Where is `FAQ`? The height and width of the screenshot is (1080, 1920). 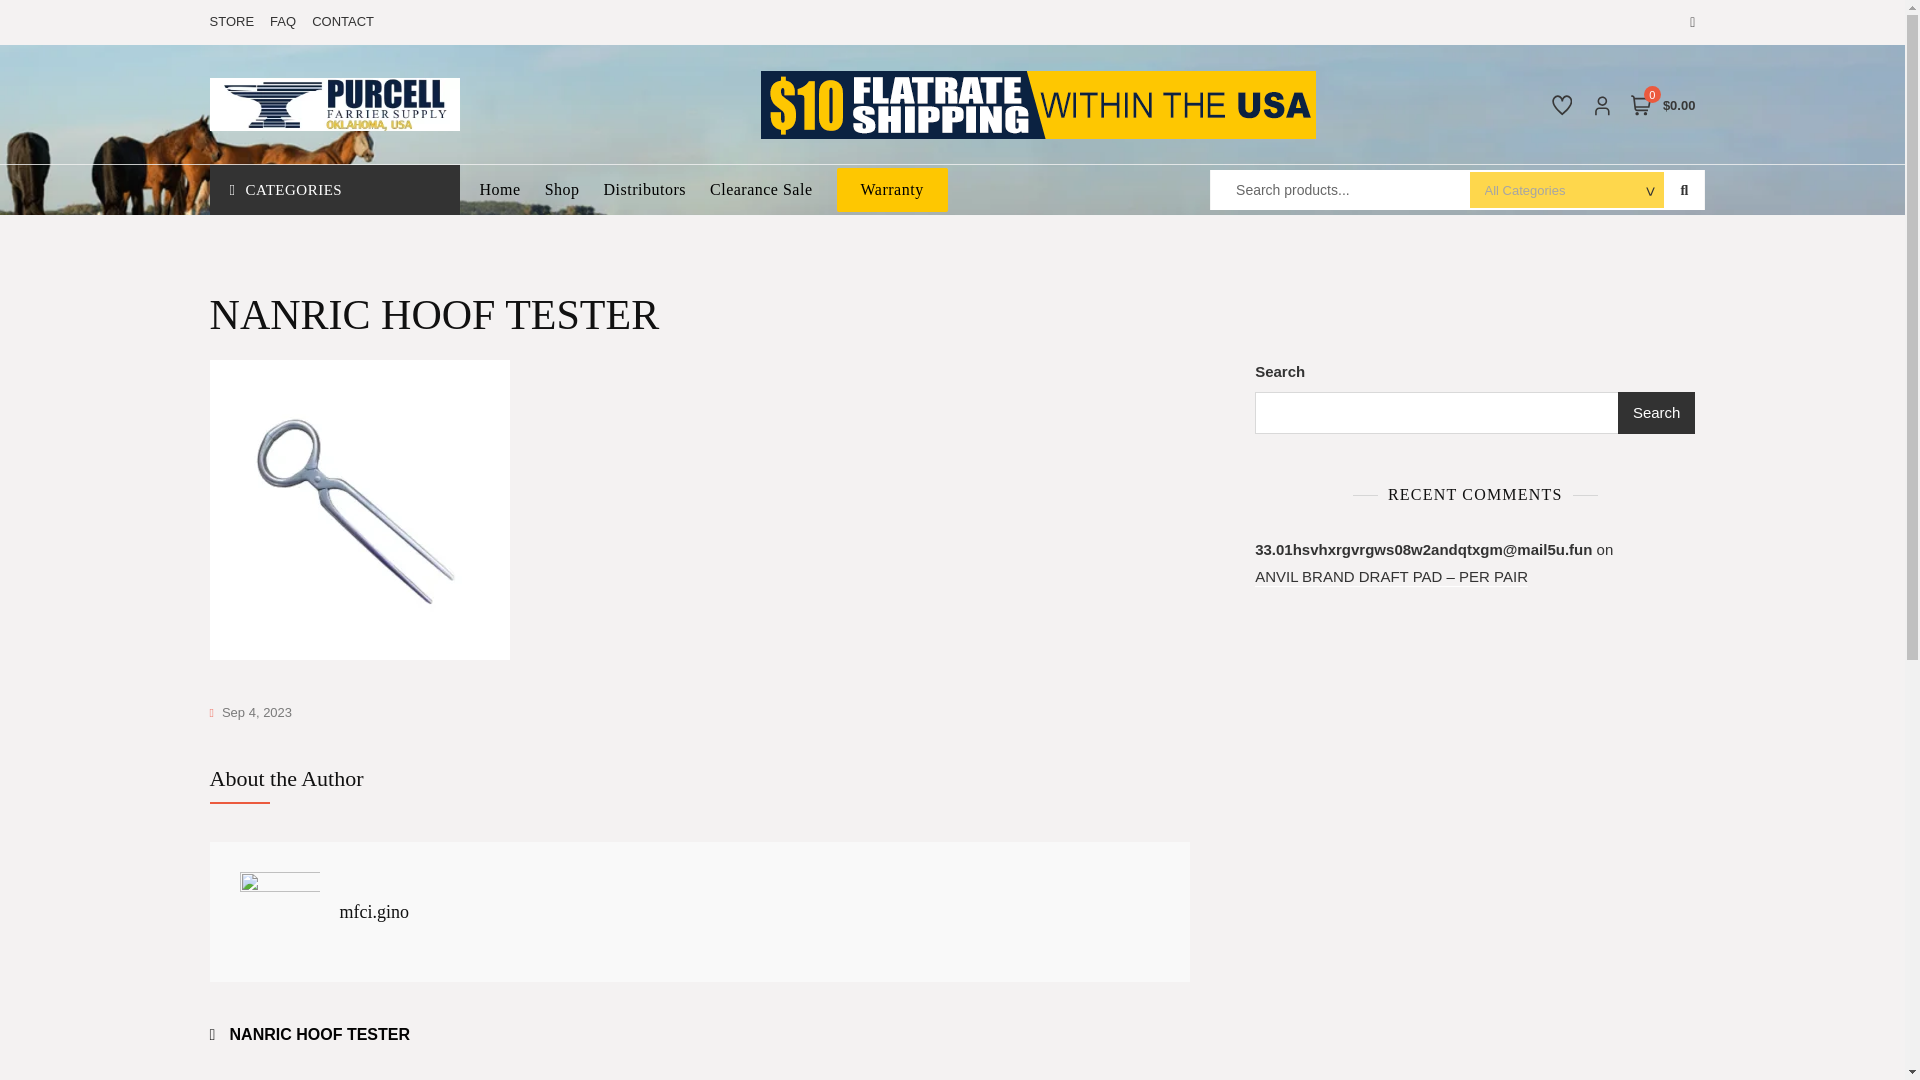 FAQ is located at coordinates (282, 22).